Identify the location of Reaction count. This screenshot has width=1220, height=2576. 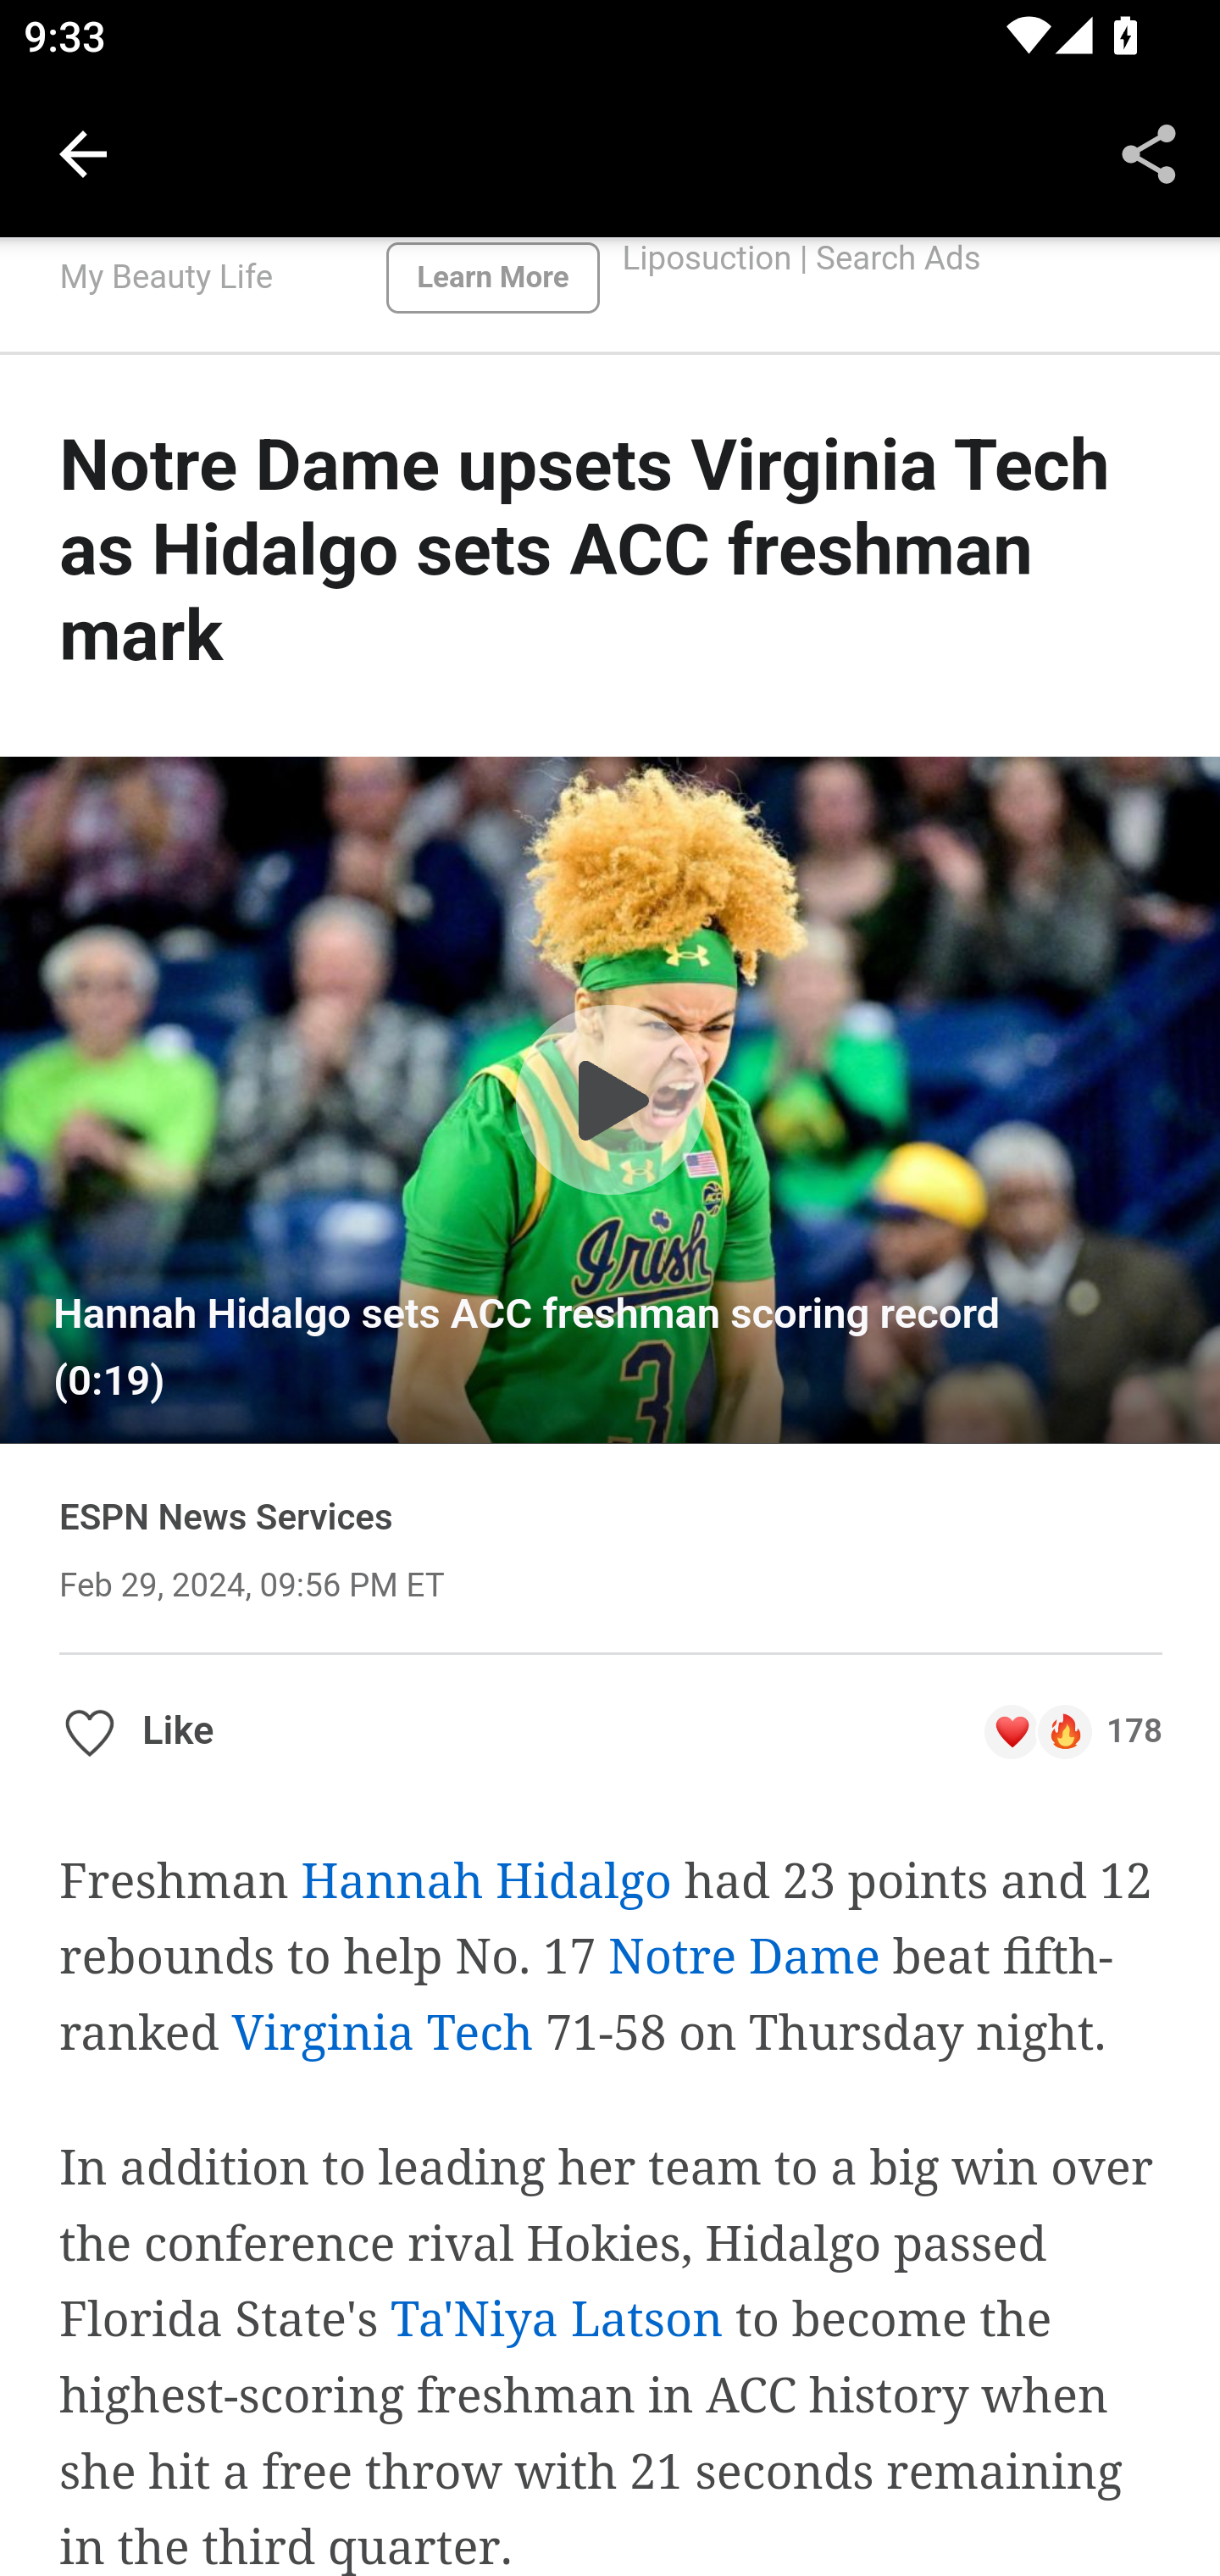
(1073, 1732).